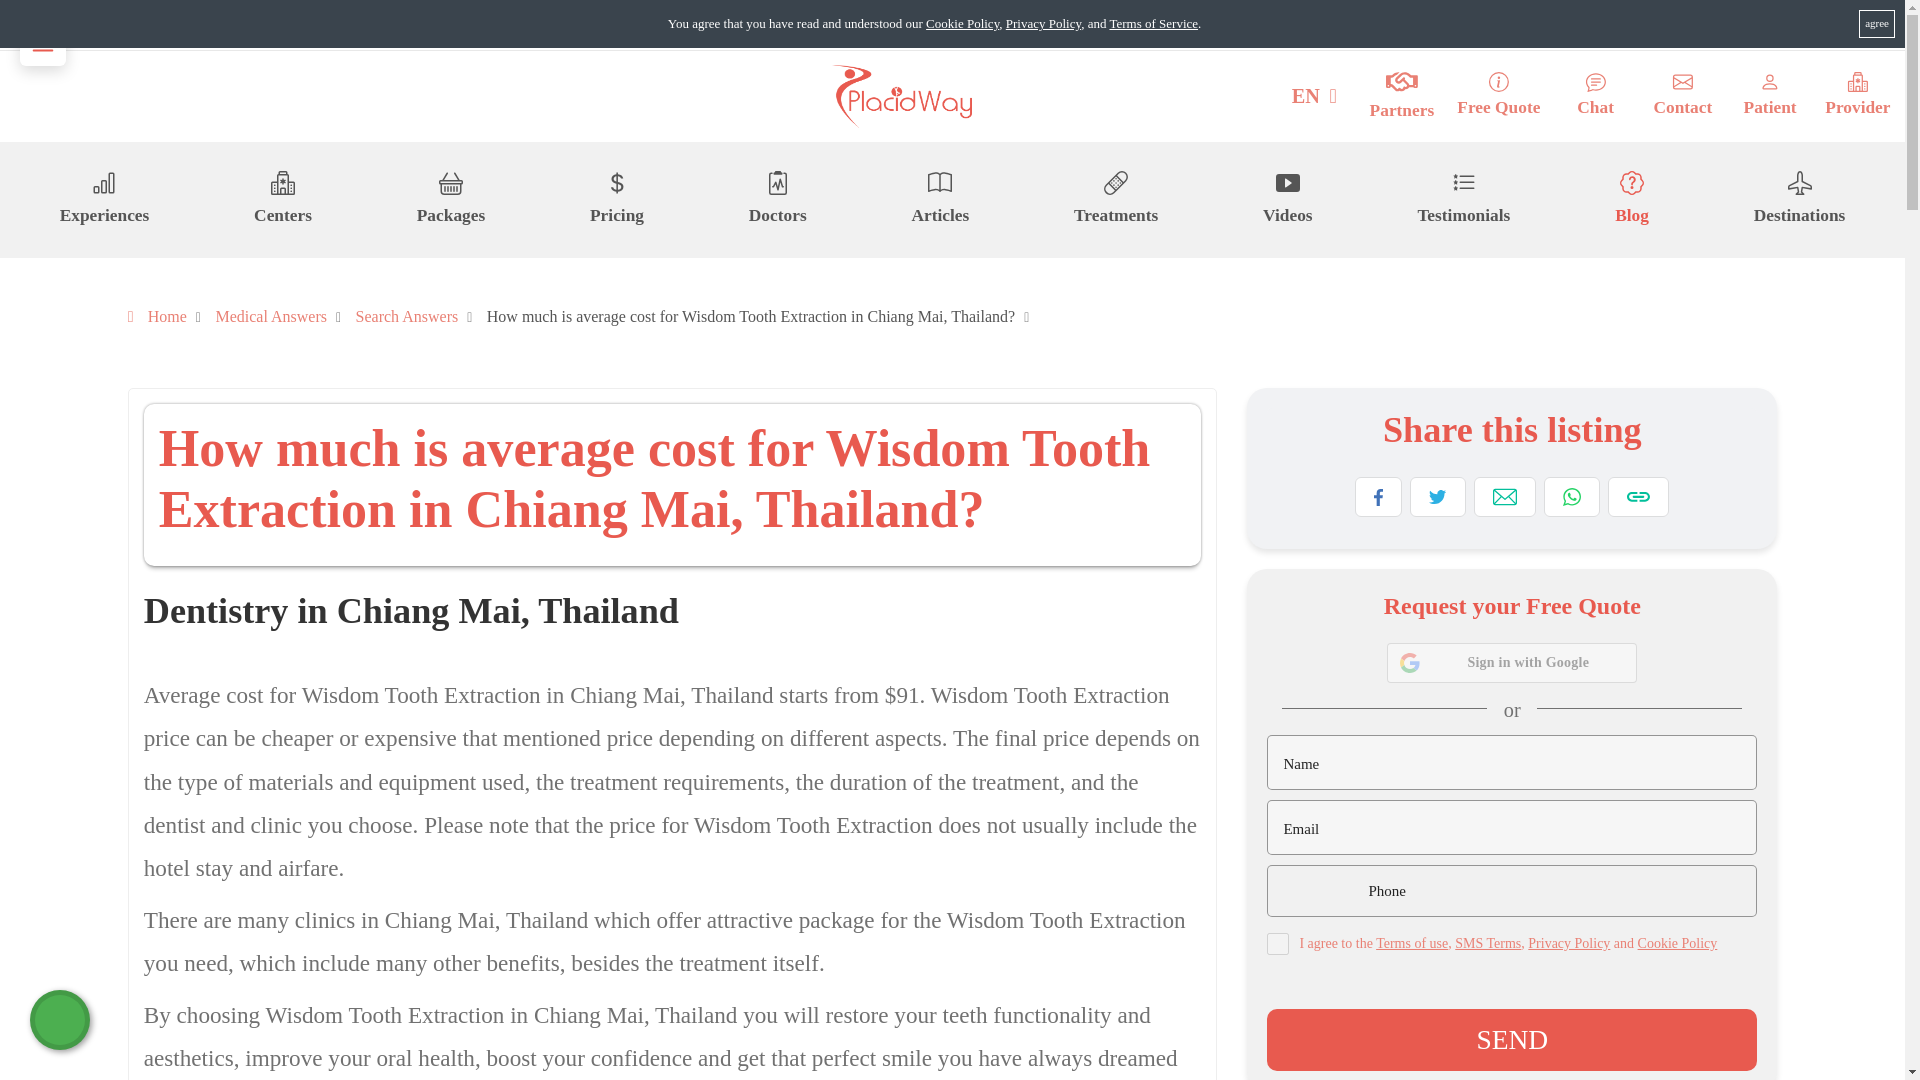 The image size is (1920, 1080). Describe the element at coordinates (282, 199) in the screenshot. I see `Centers` at that location.